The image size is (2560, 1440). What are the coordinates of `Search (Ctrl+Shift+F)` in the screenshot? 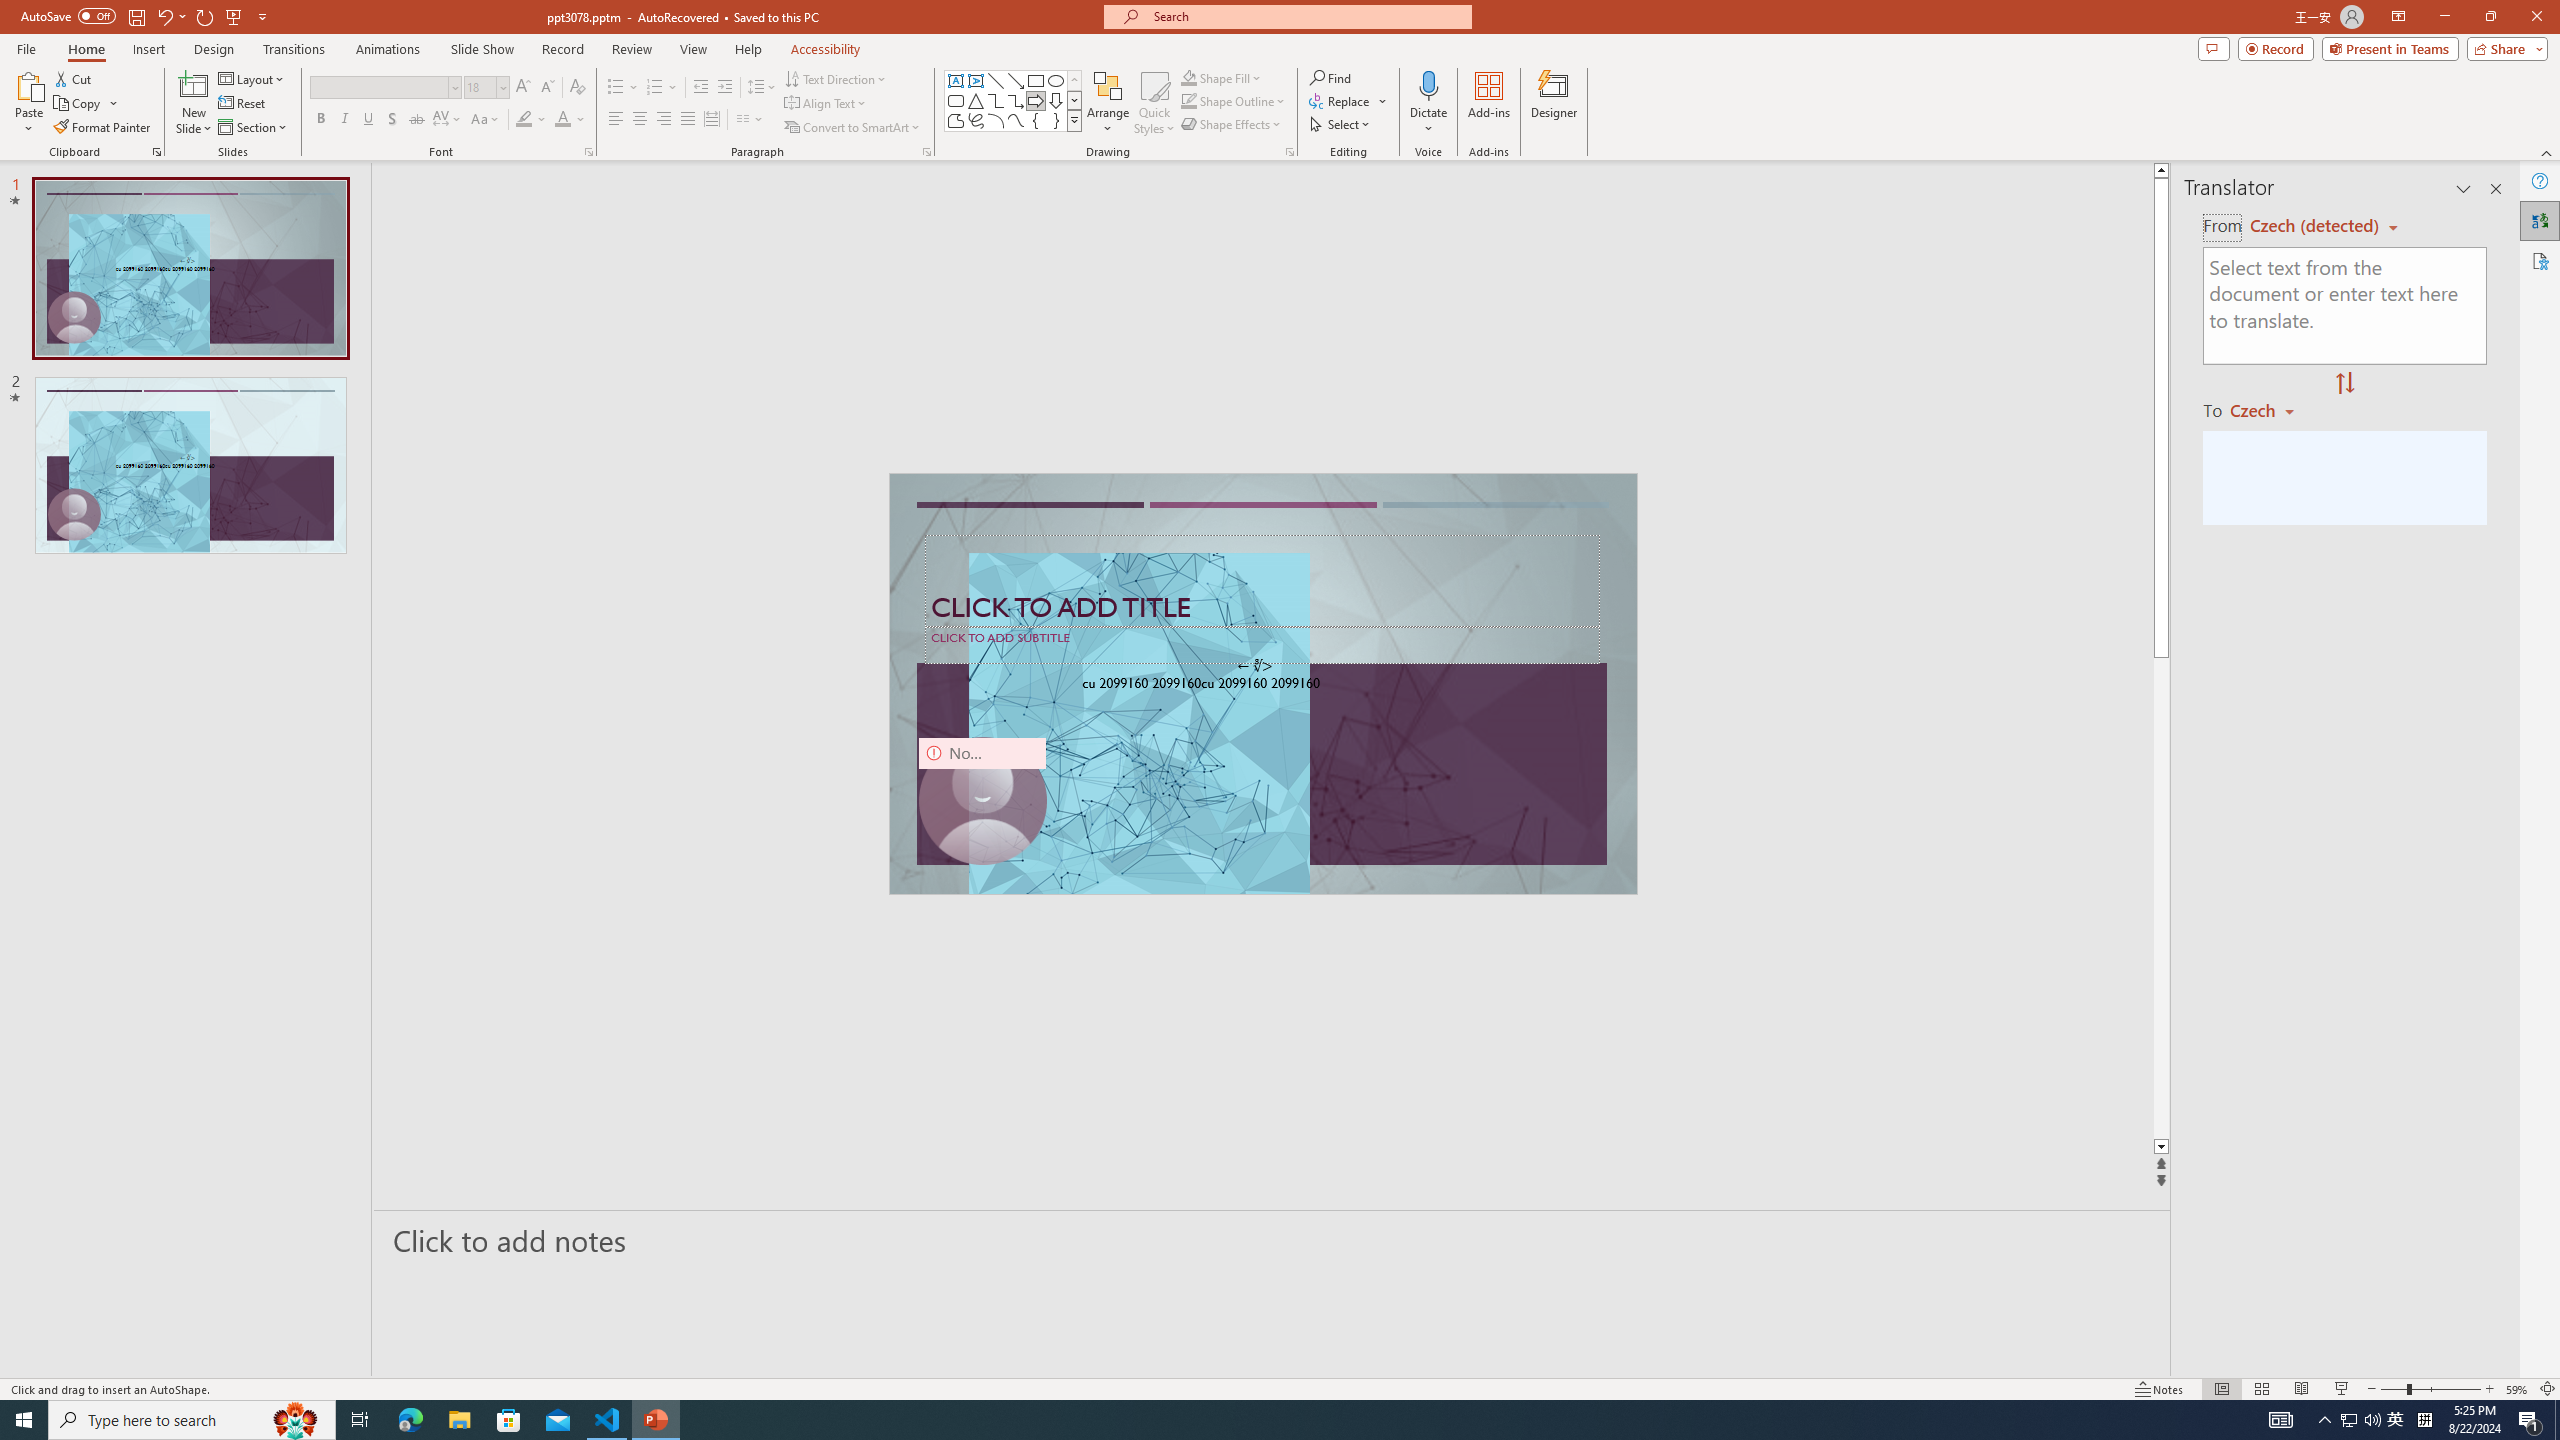 It's located at (136, 466).